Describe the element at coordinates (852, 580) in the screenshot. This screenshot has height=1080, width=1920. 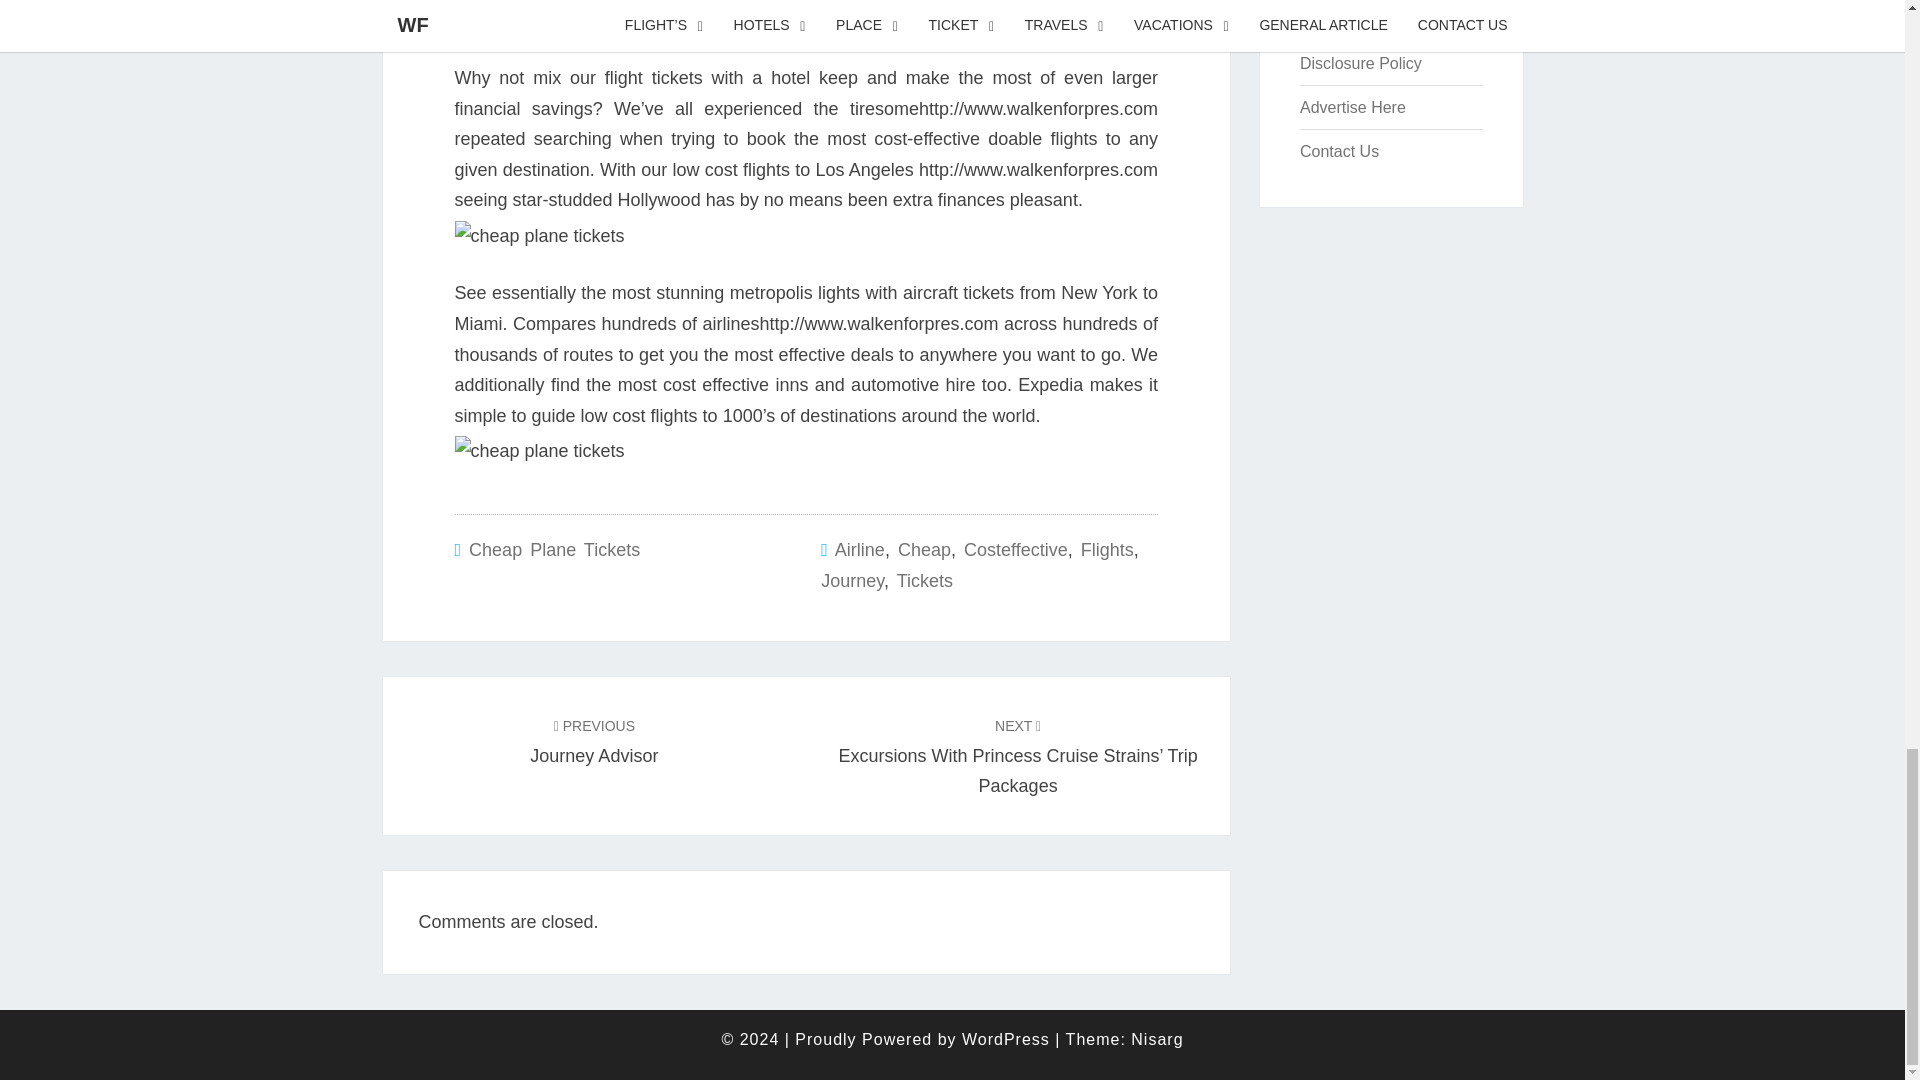
I see `Journey` at that location.